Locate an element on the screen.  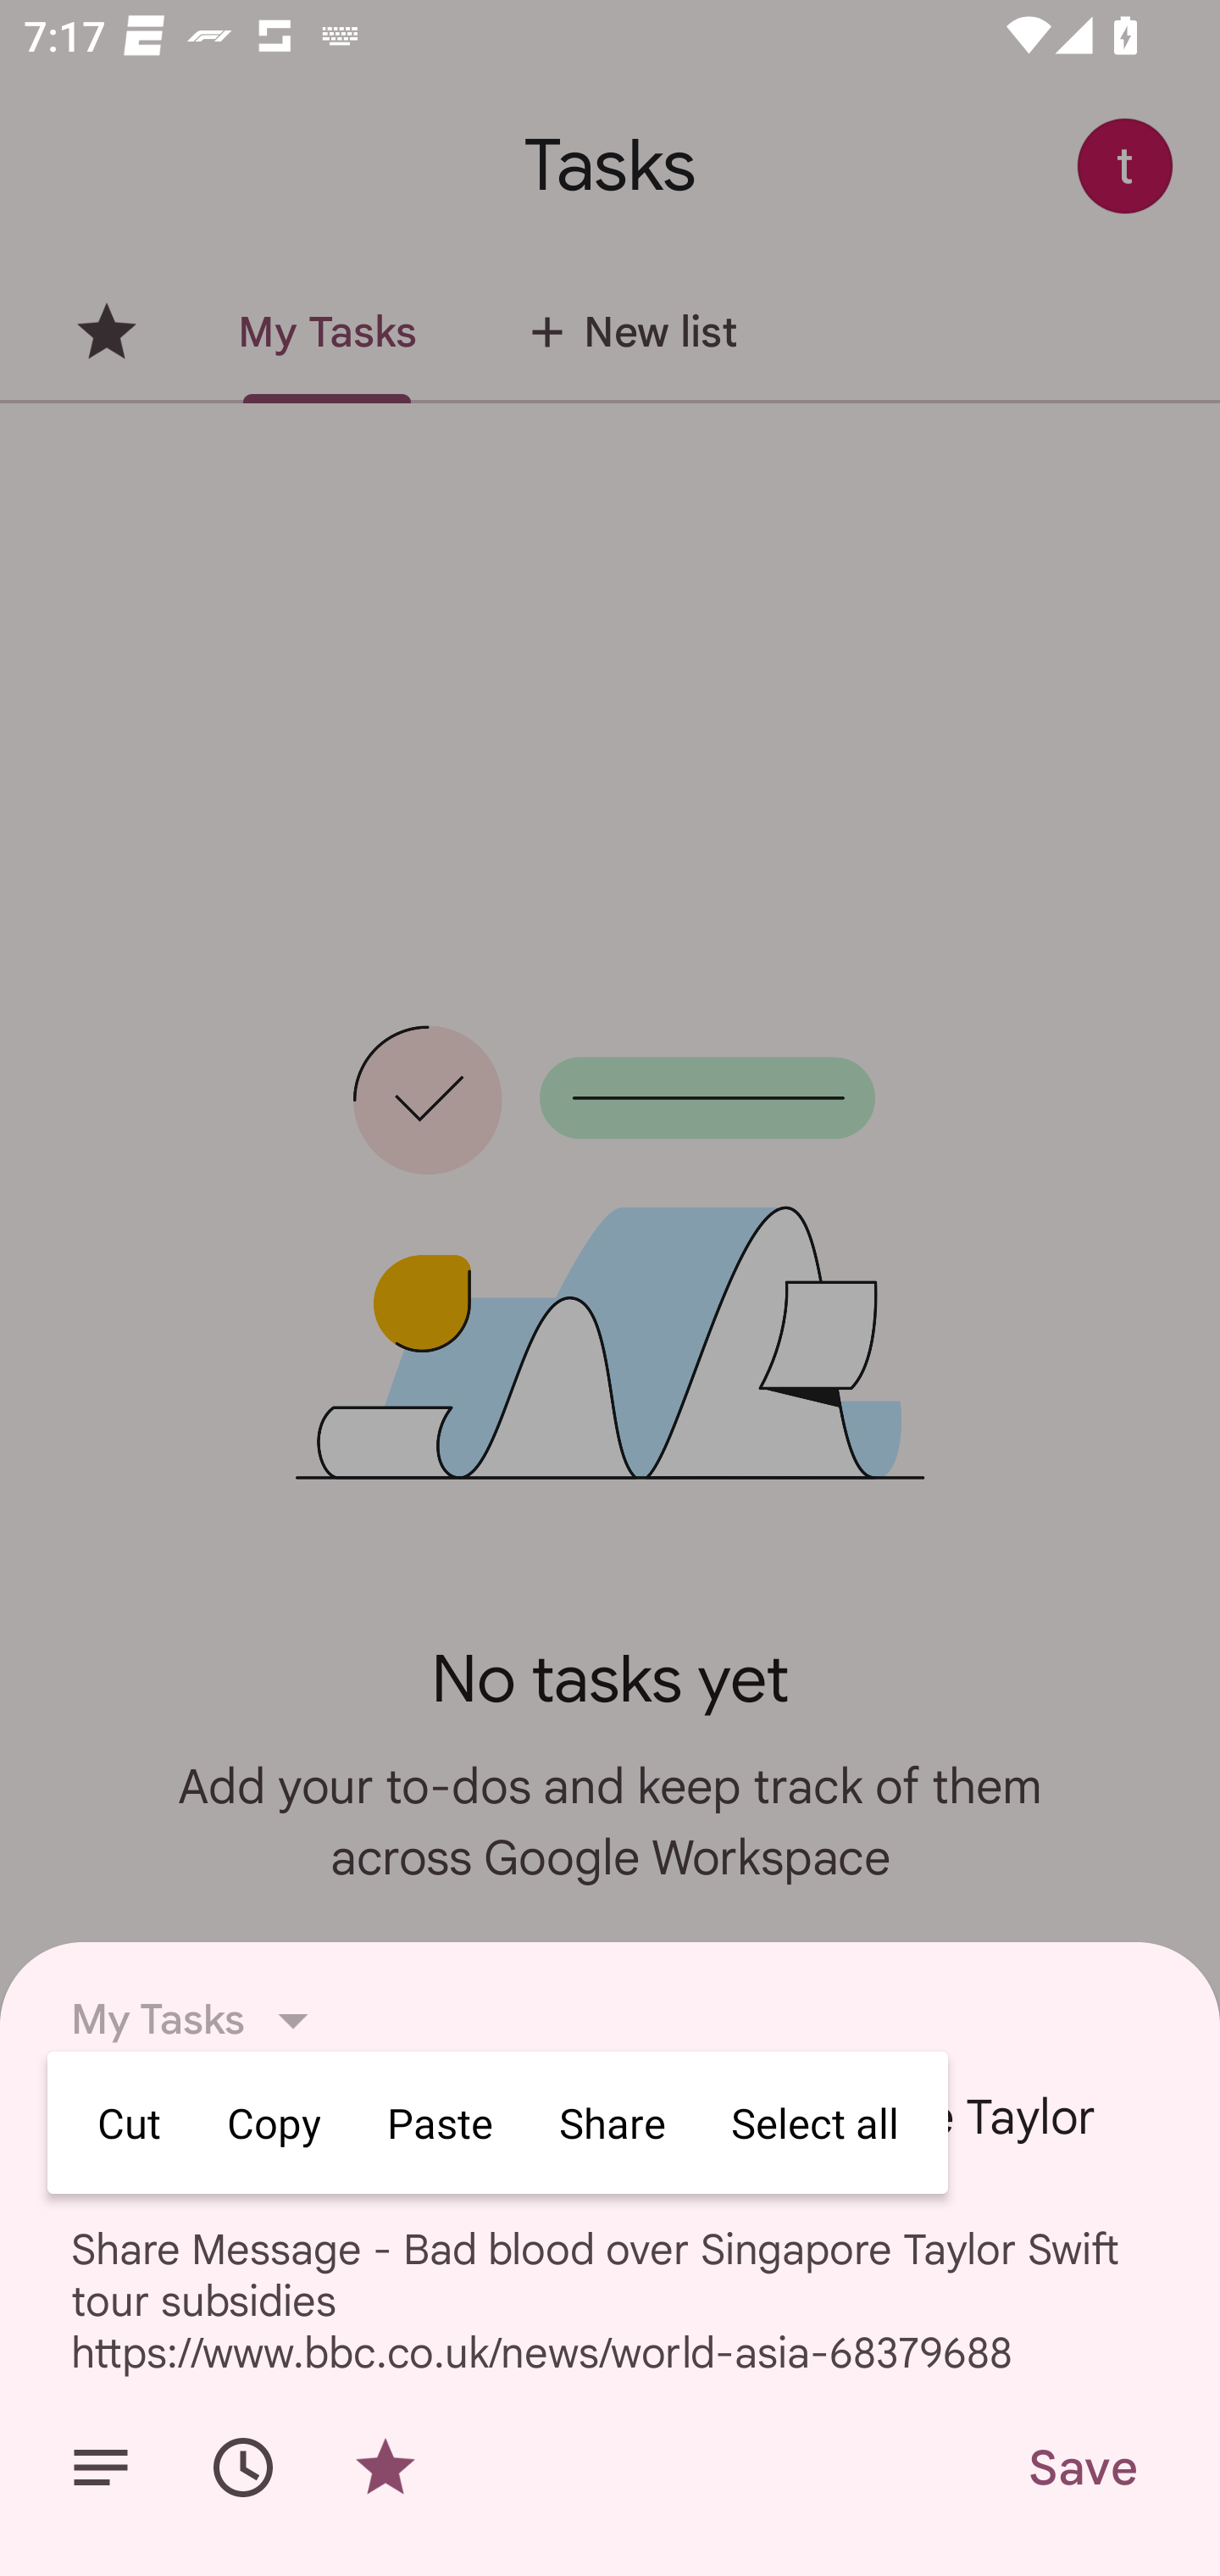
My Tasks List, My Tasks selected, 1 of 1 is located at coordinates (199, 2020).